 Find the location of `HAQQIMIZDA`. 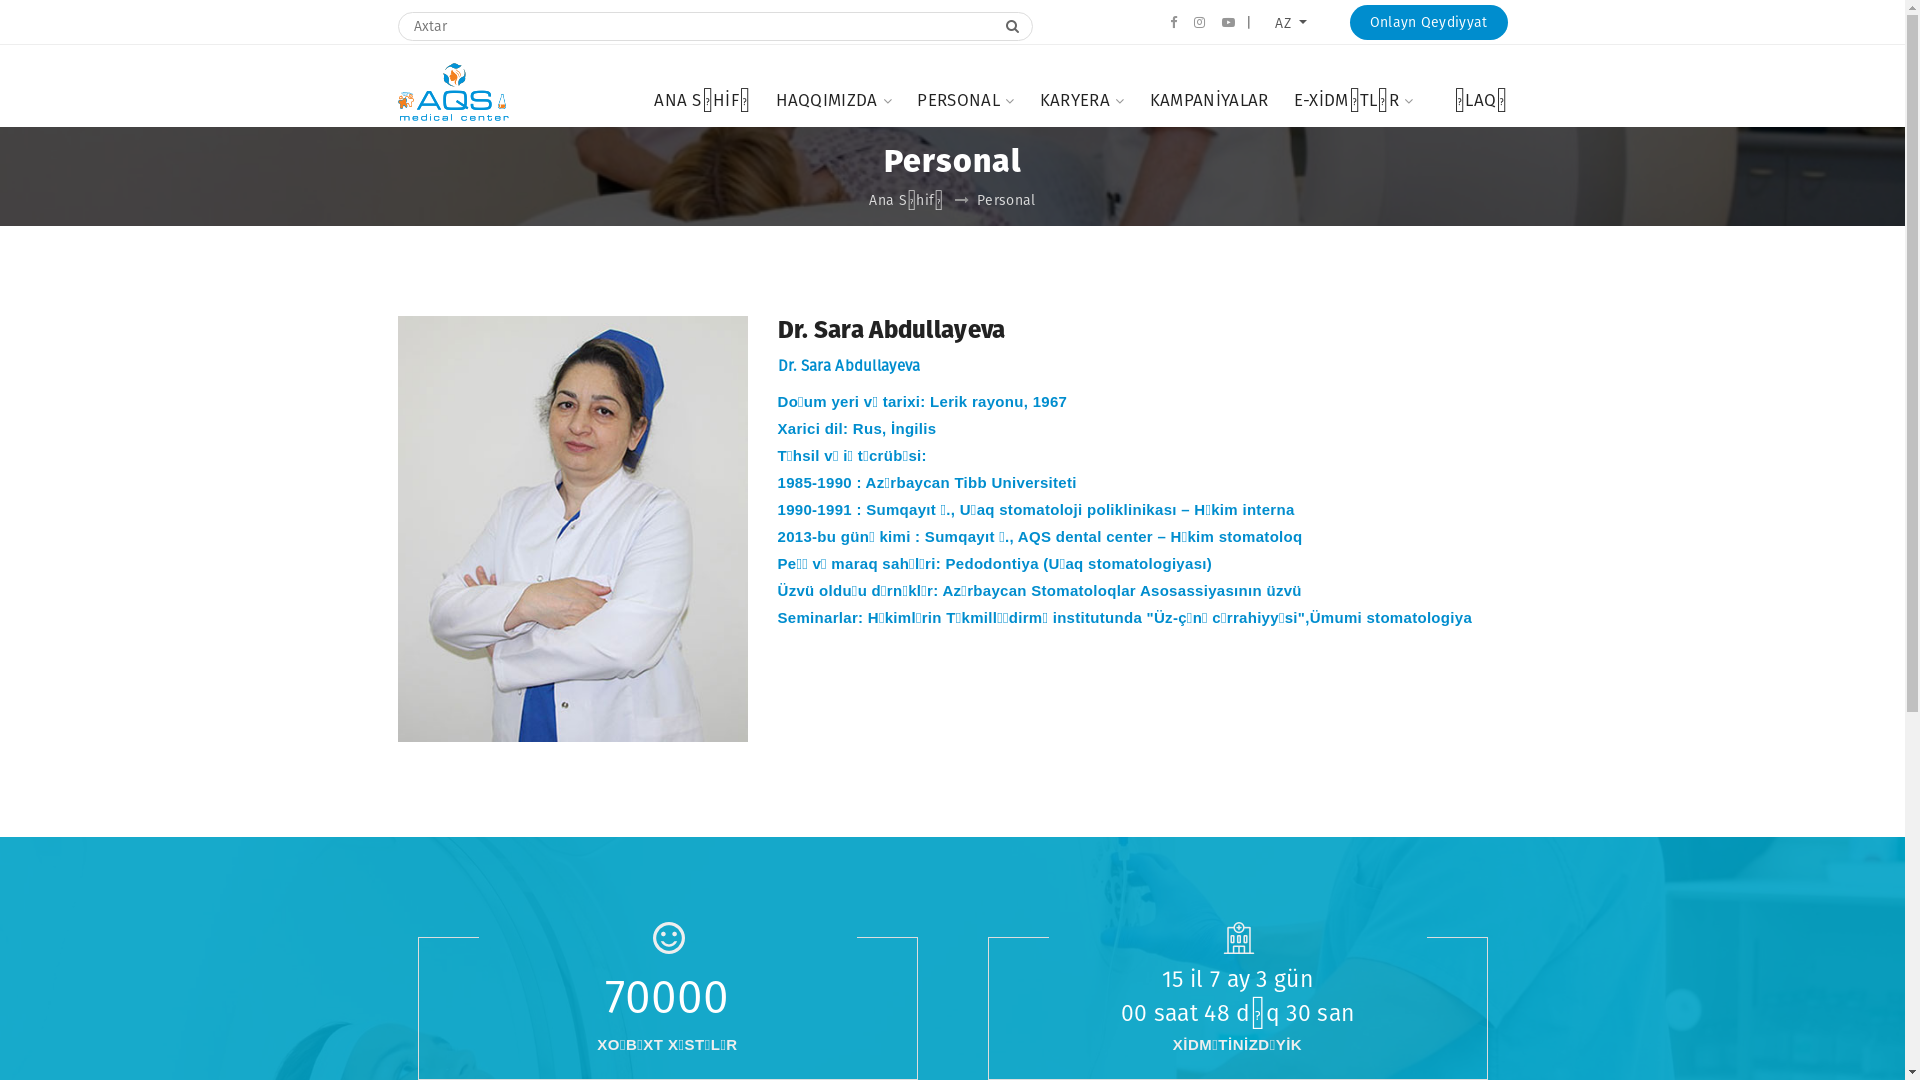

HAQQIMIZDA is located at coordinates (834, 98).